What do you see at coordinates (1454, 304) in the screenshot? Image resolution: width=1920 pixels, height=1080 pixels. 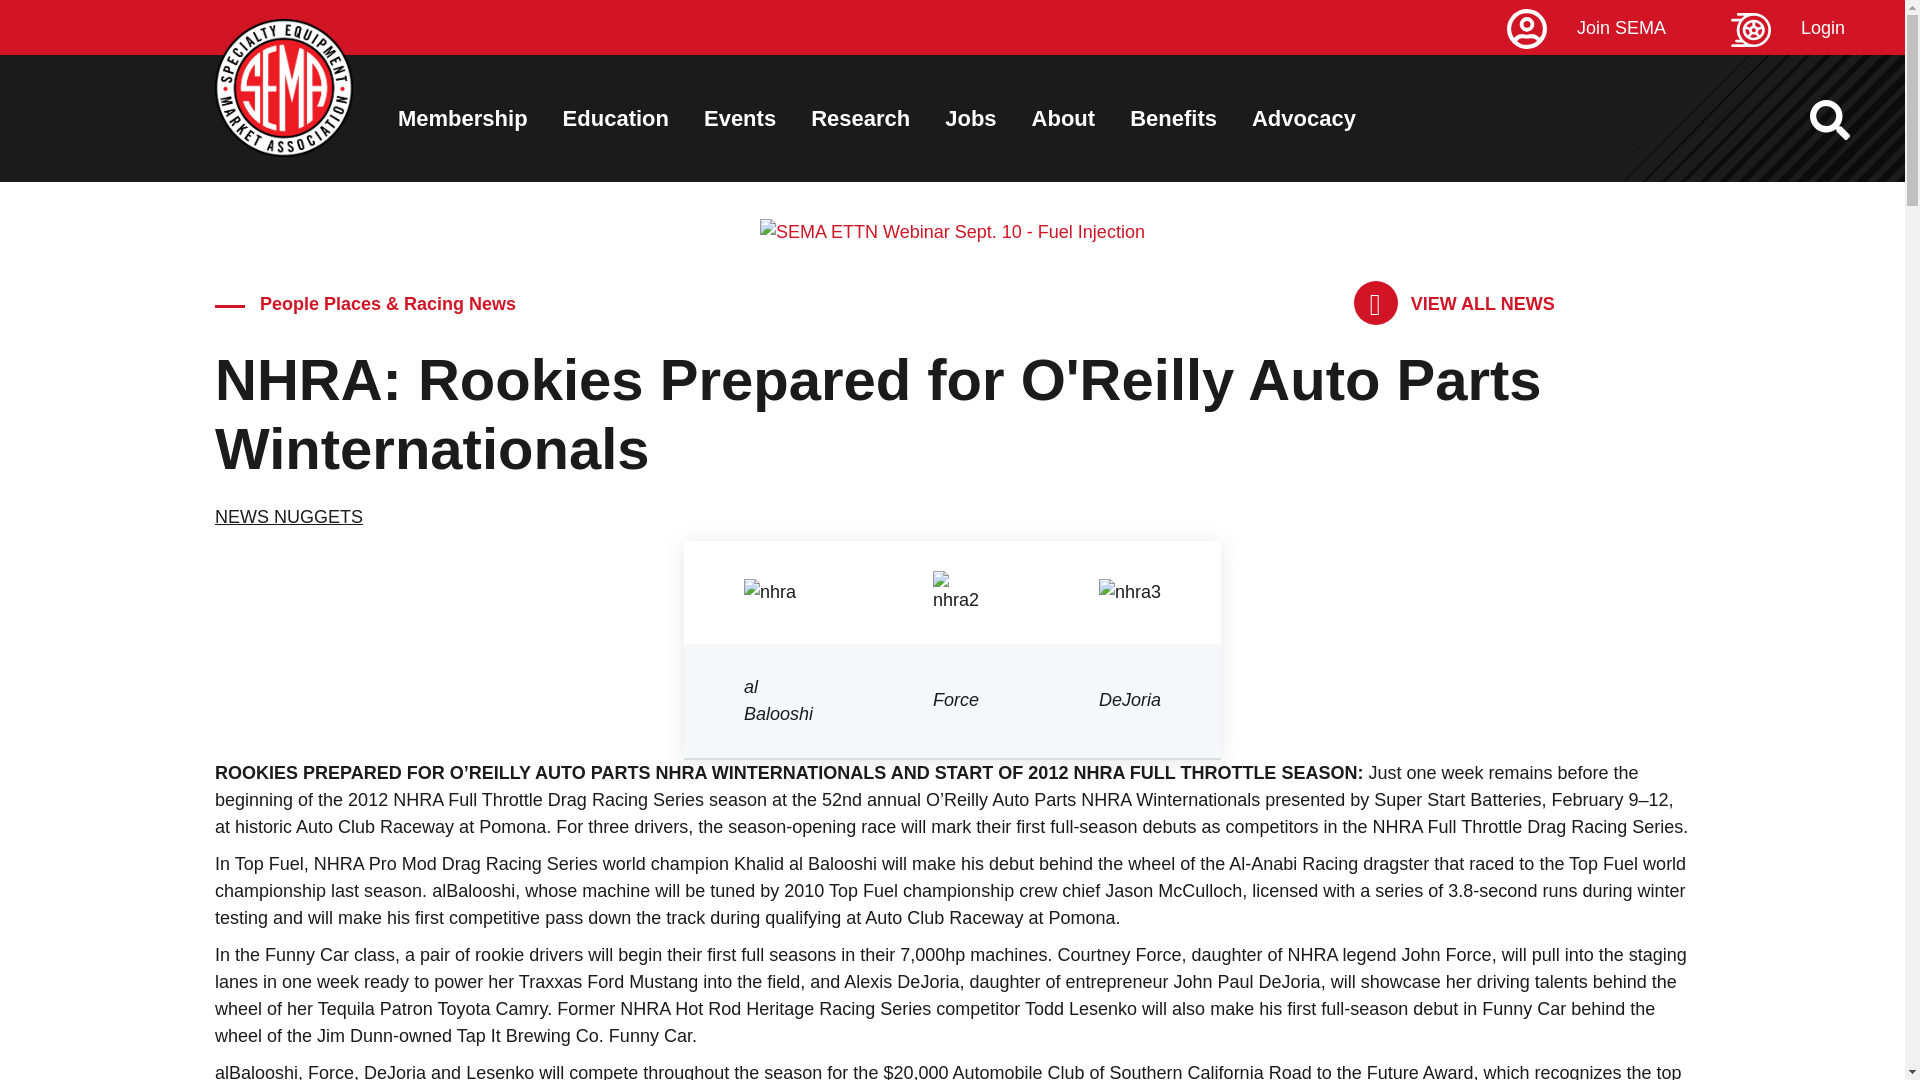 I see `eNews archive` at bounding box center [1454, 304].